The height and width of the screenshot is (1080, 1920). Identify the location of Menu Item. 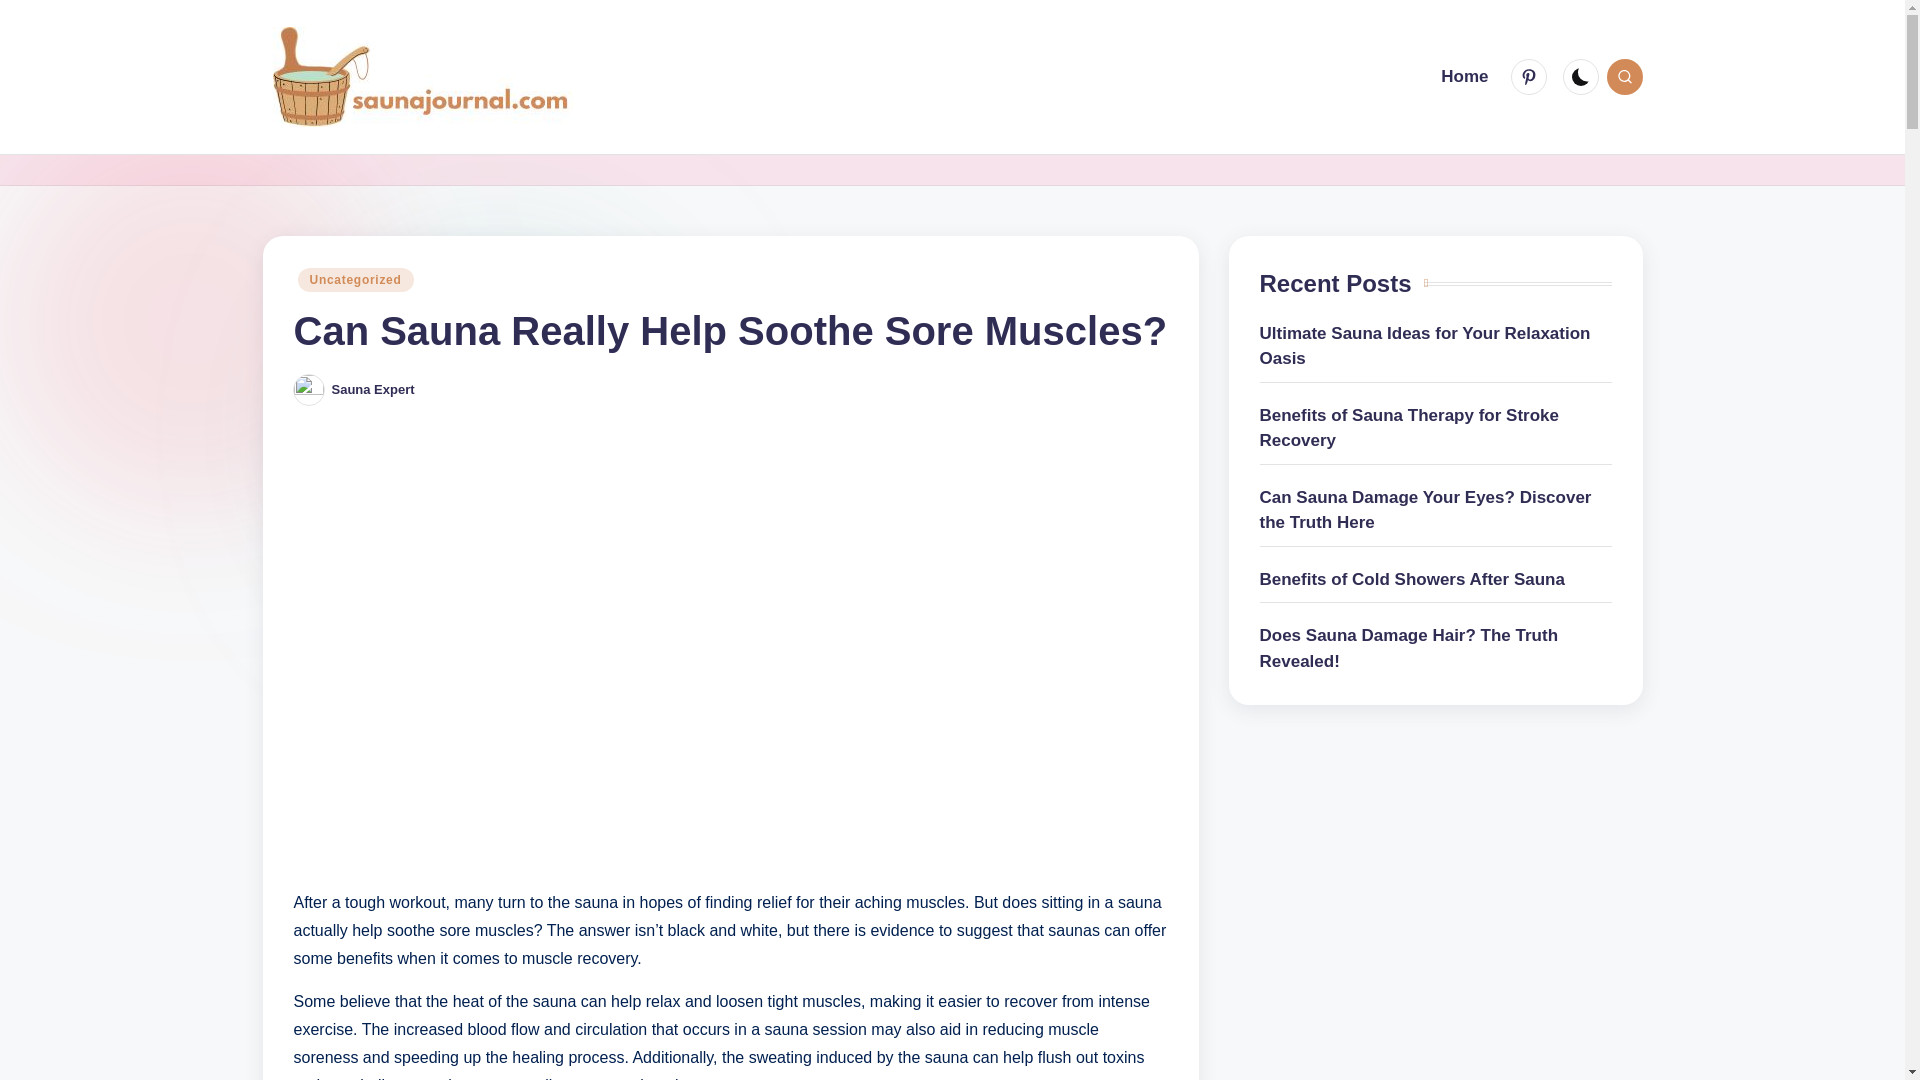
(1531, 77).